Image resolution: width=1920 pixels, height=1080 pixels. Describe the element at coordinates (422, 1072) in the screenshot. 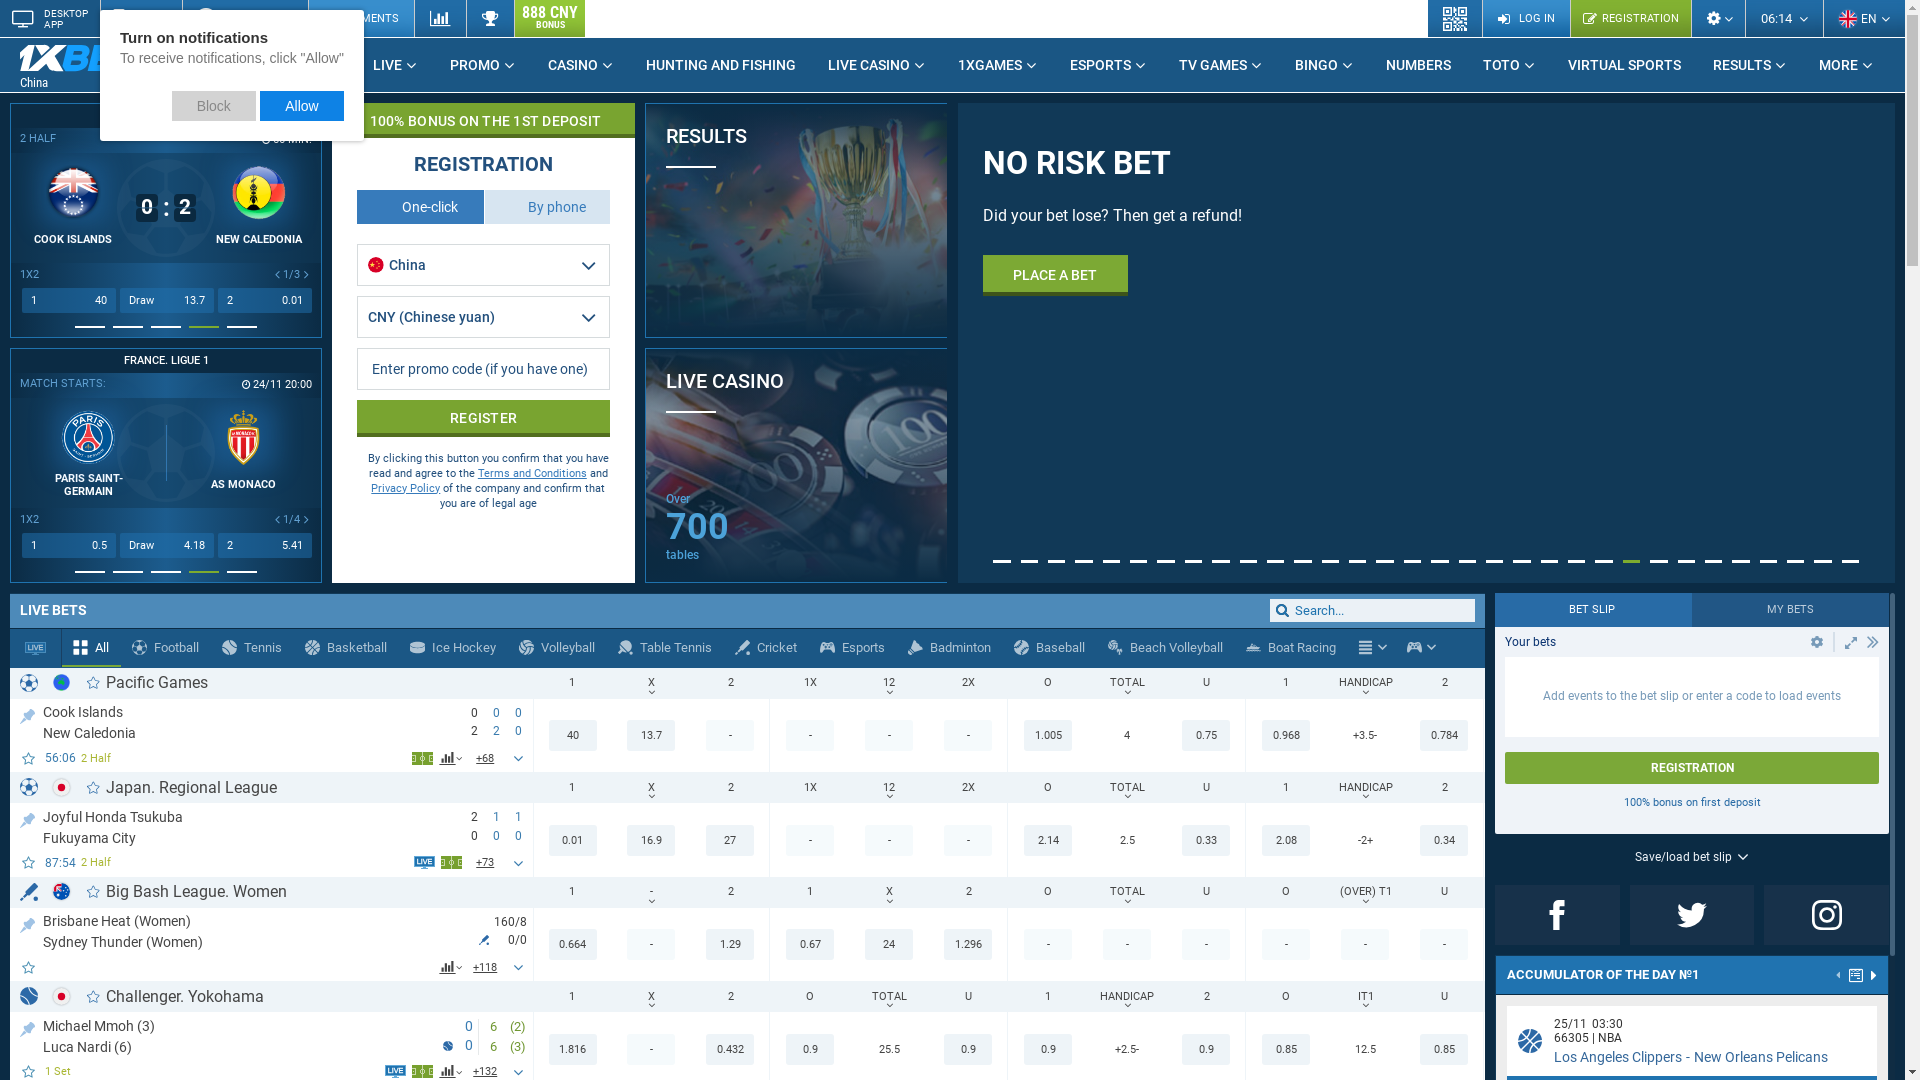

I see `Show 1xZone` at that location.